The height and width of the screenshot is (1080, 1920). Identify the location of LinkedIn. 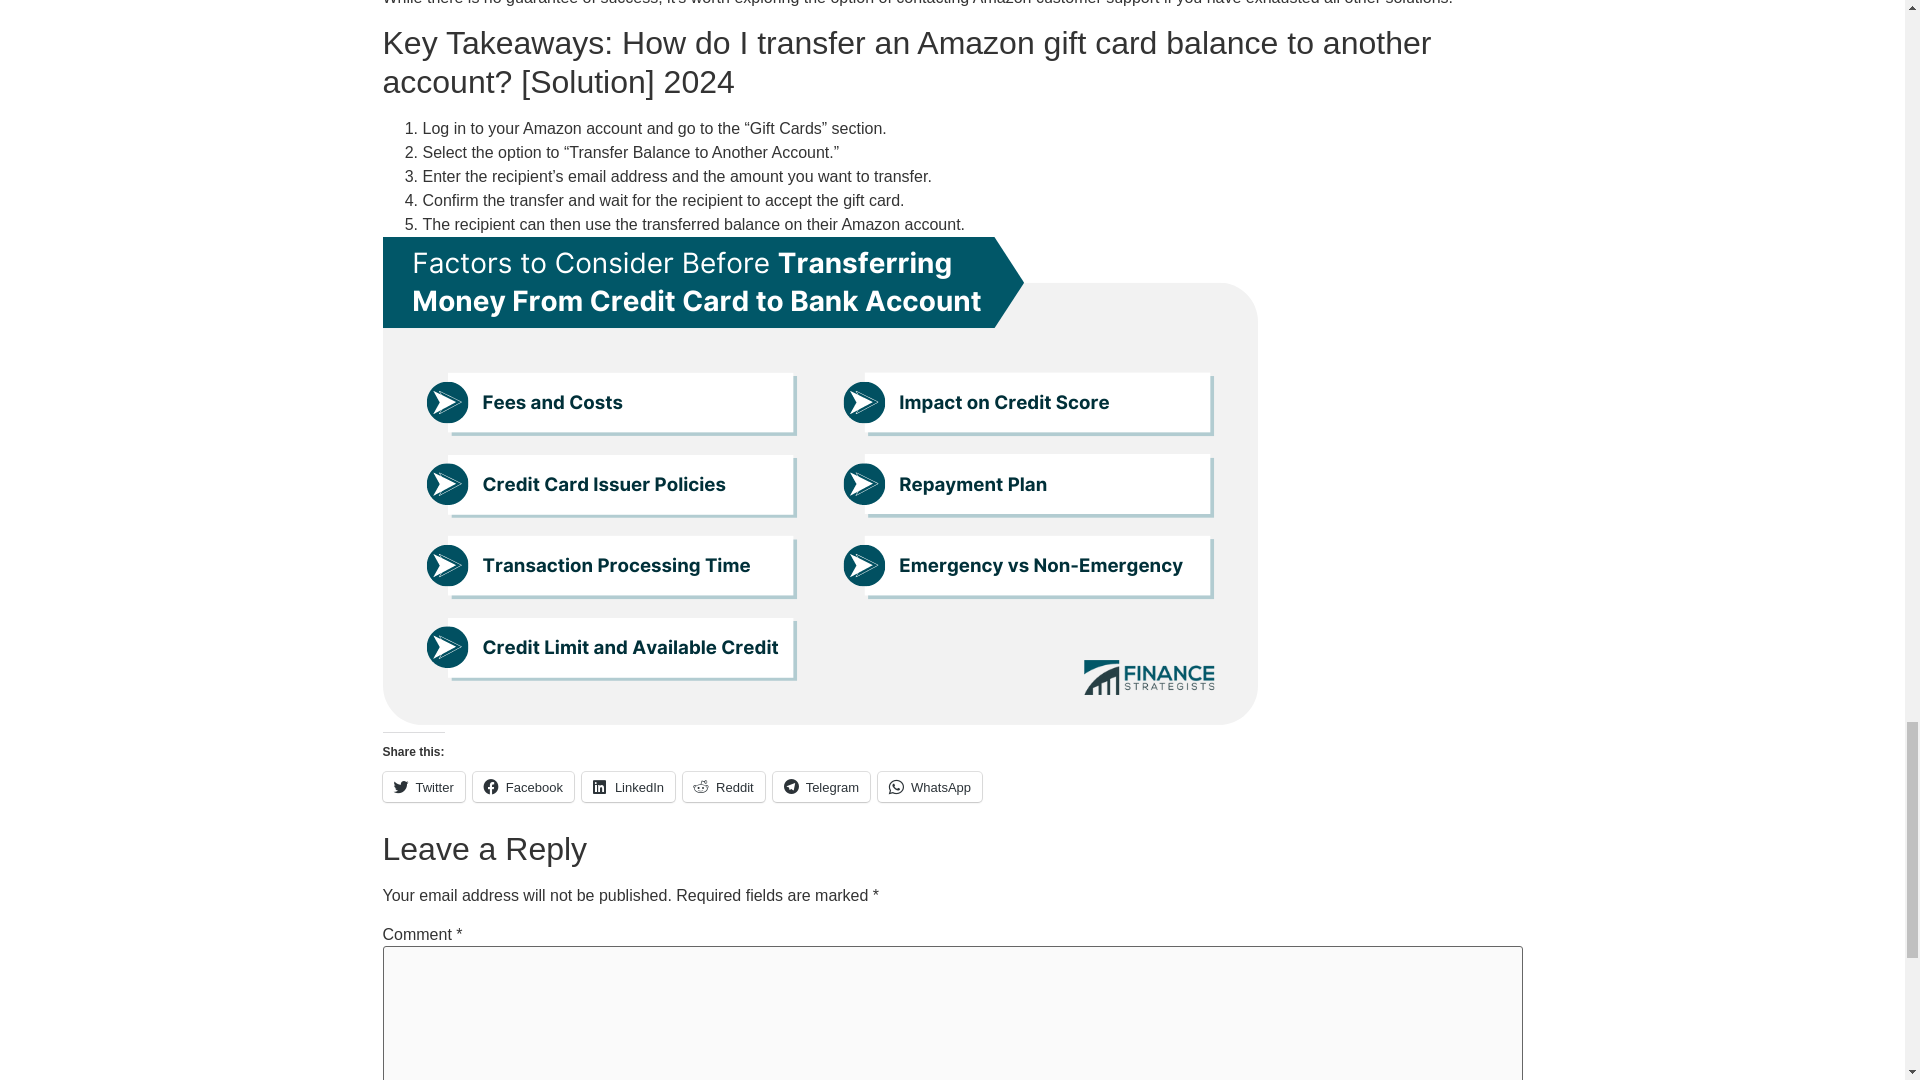
(628, 787).